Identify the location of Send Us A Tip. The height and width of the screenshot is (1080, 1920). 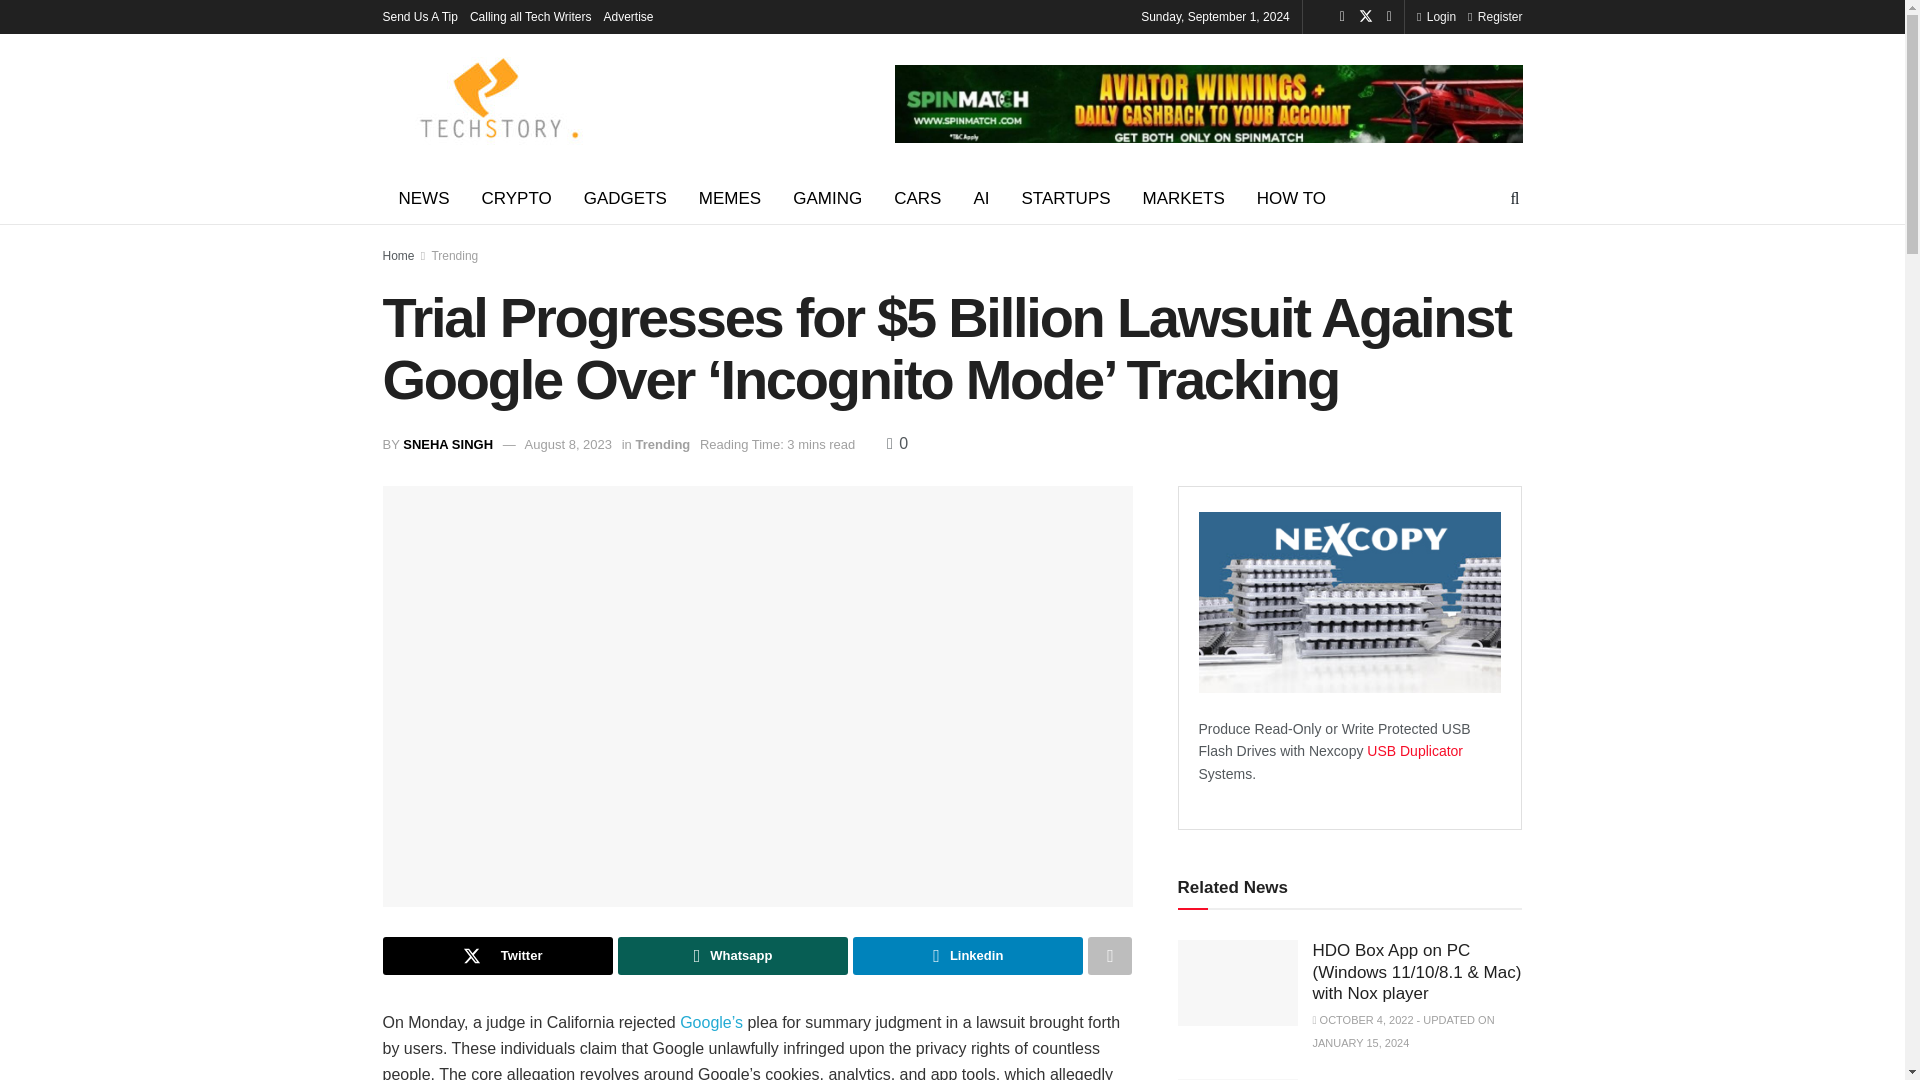
(419, 16).